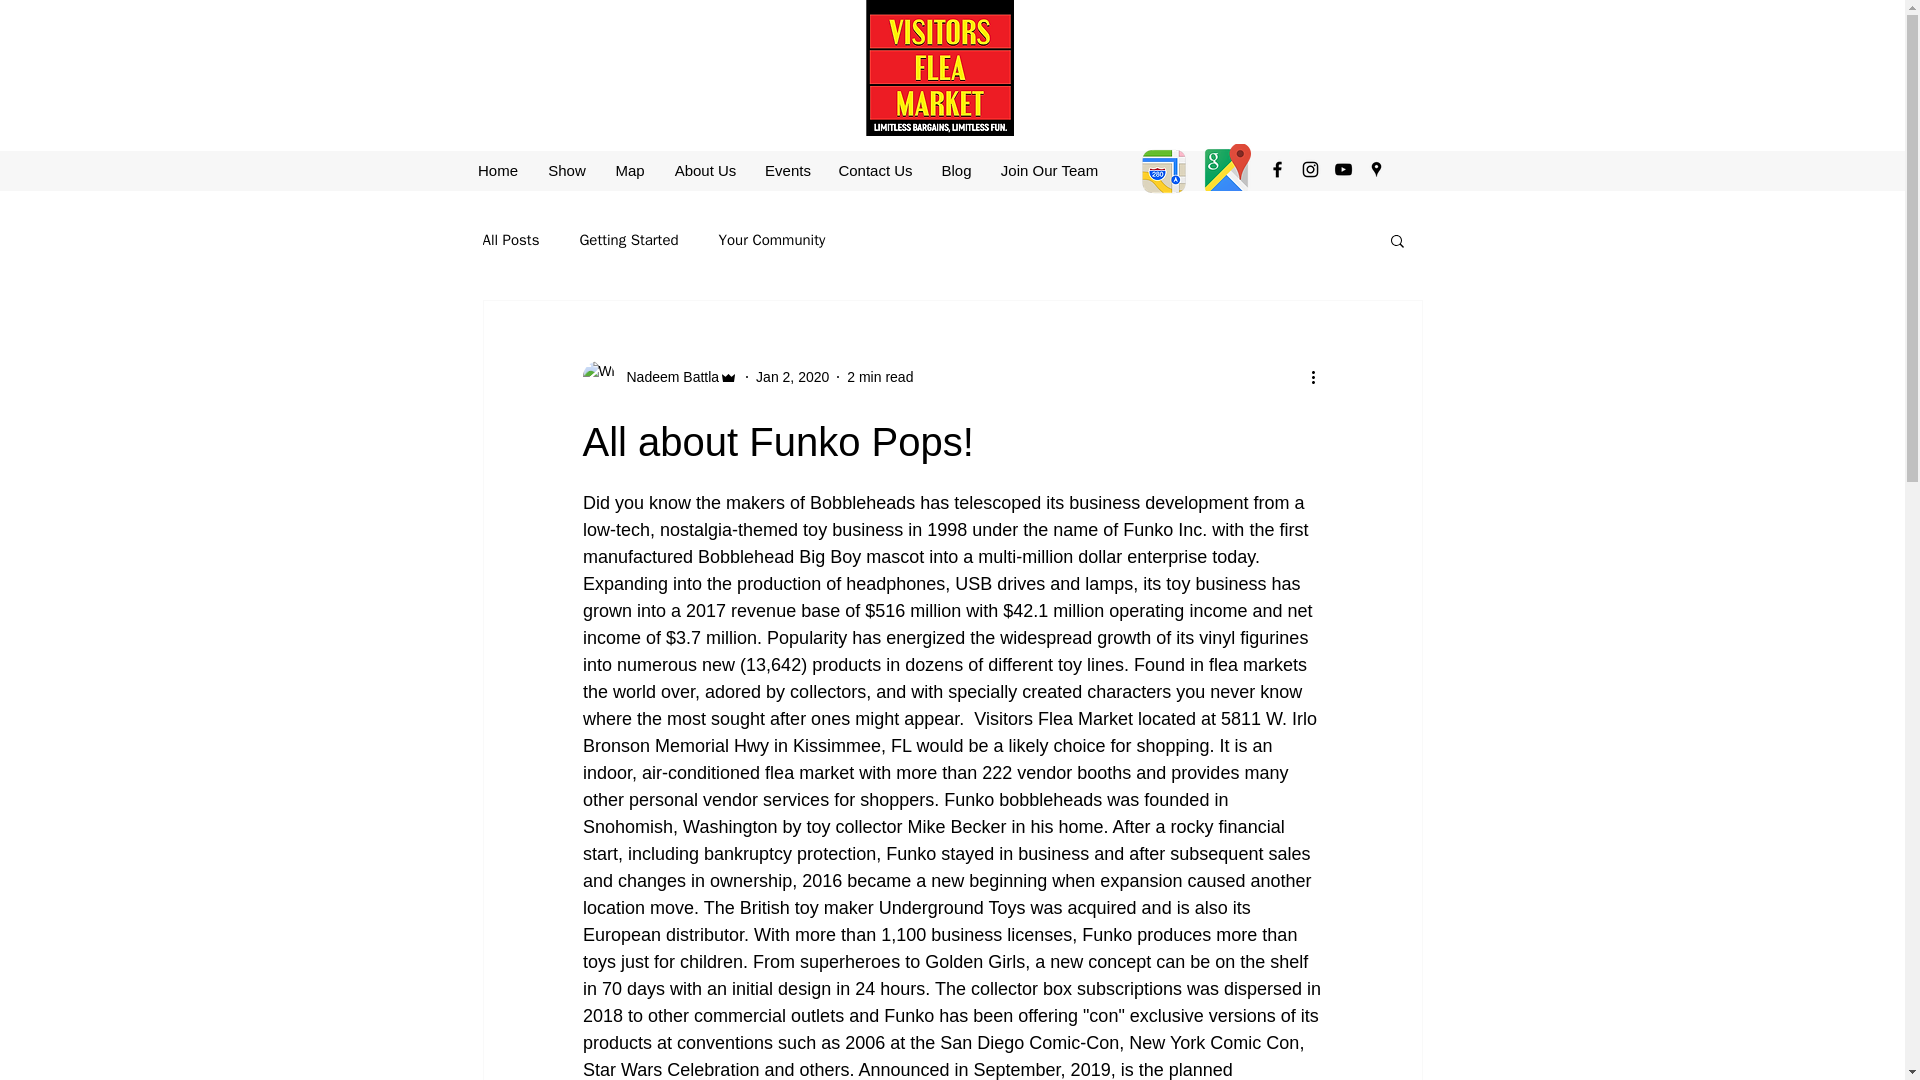 This screenshot has width=1920, height=1080. What do you see at coordinates (880, 376) in the screenshot?
I see `2 min read` at bounding box center [880, 376].